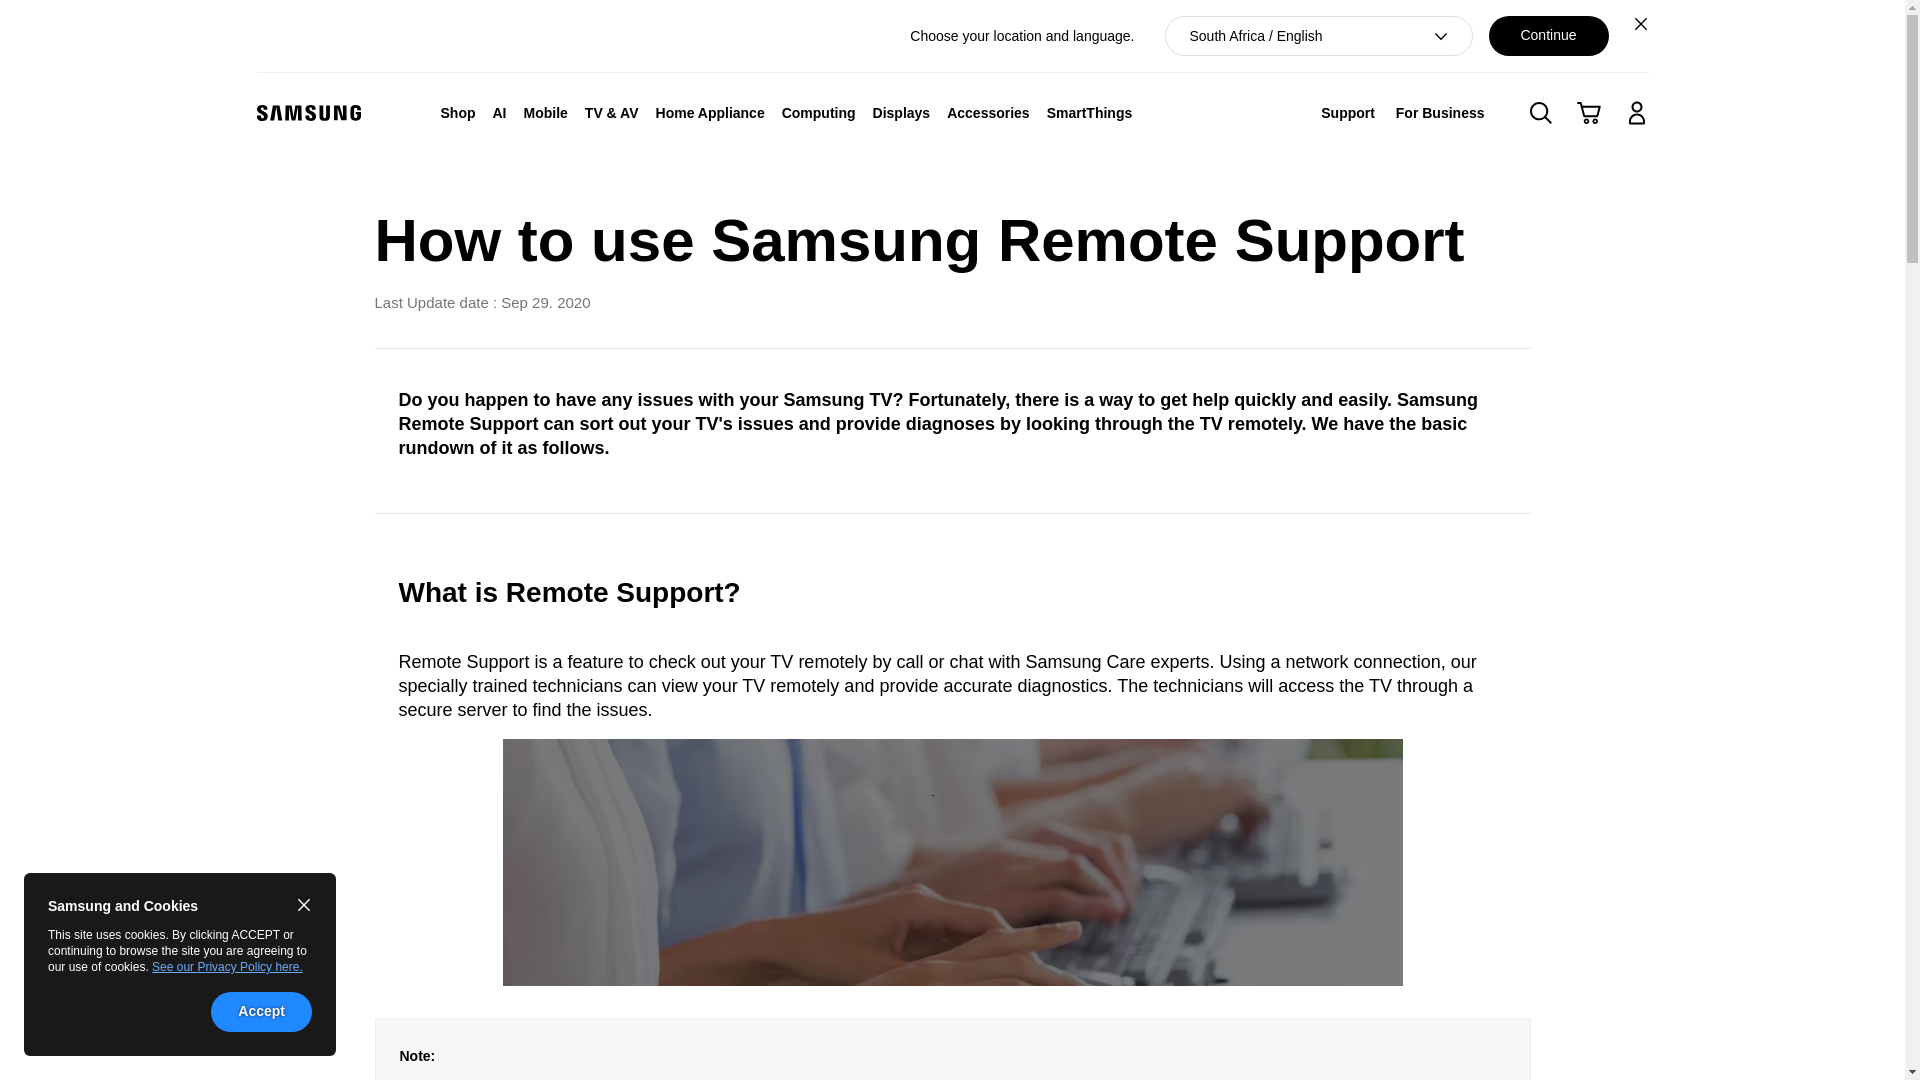  I want to click on Close, so click(1640, 23).